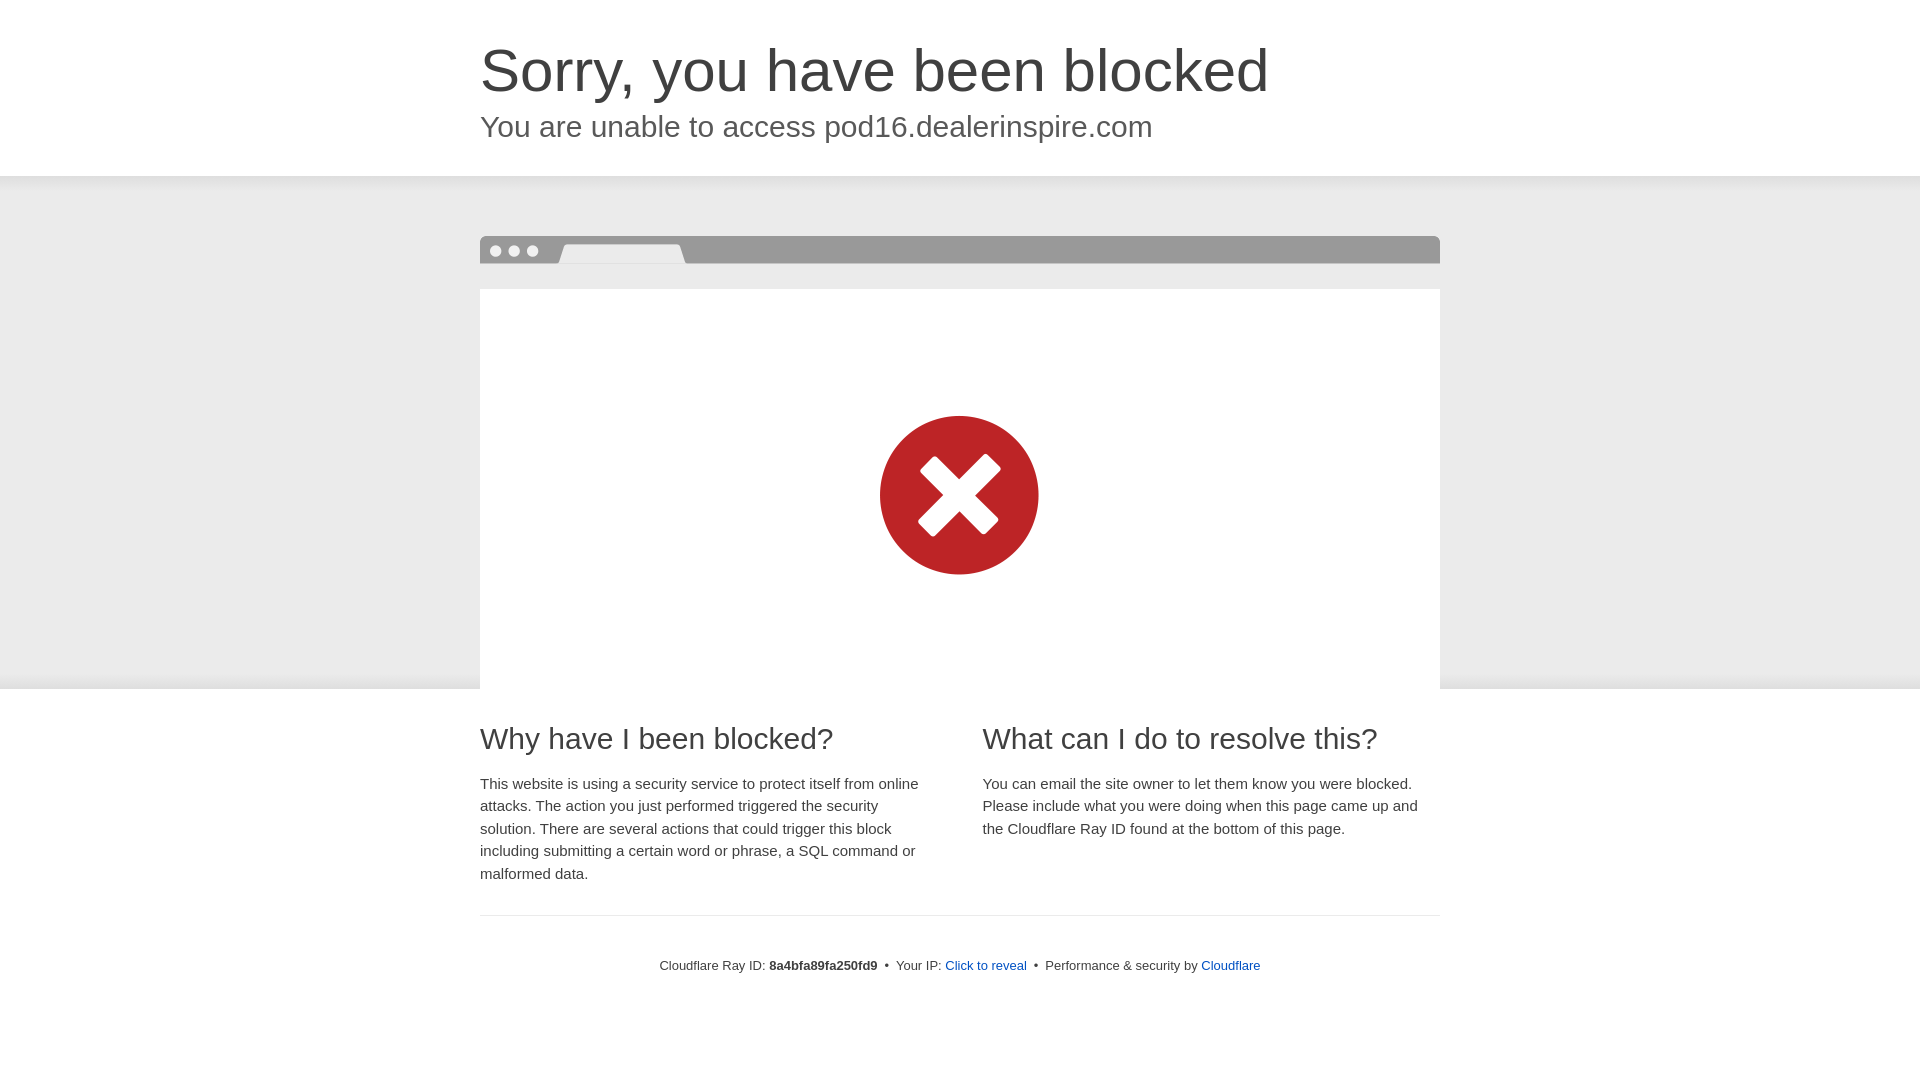  What do you see at coordinates (986, 966) in the screenshot?
I see `Click to reveal` at bounding box center [986, 966].